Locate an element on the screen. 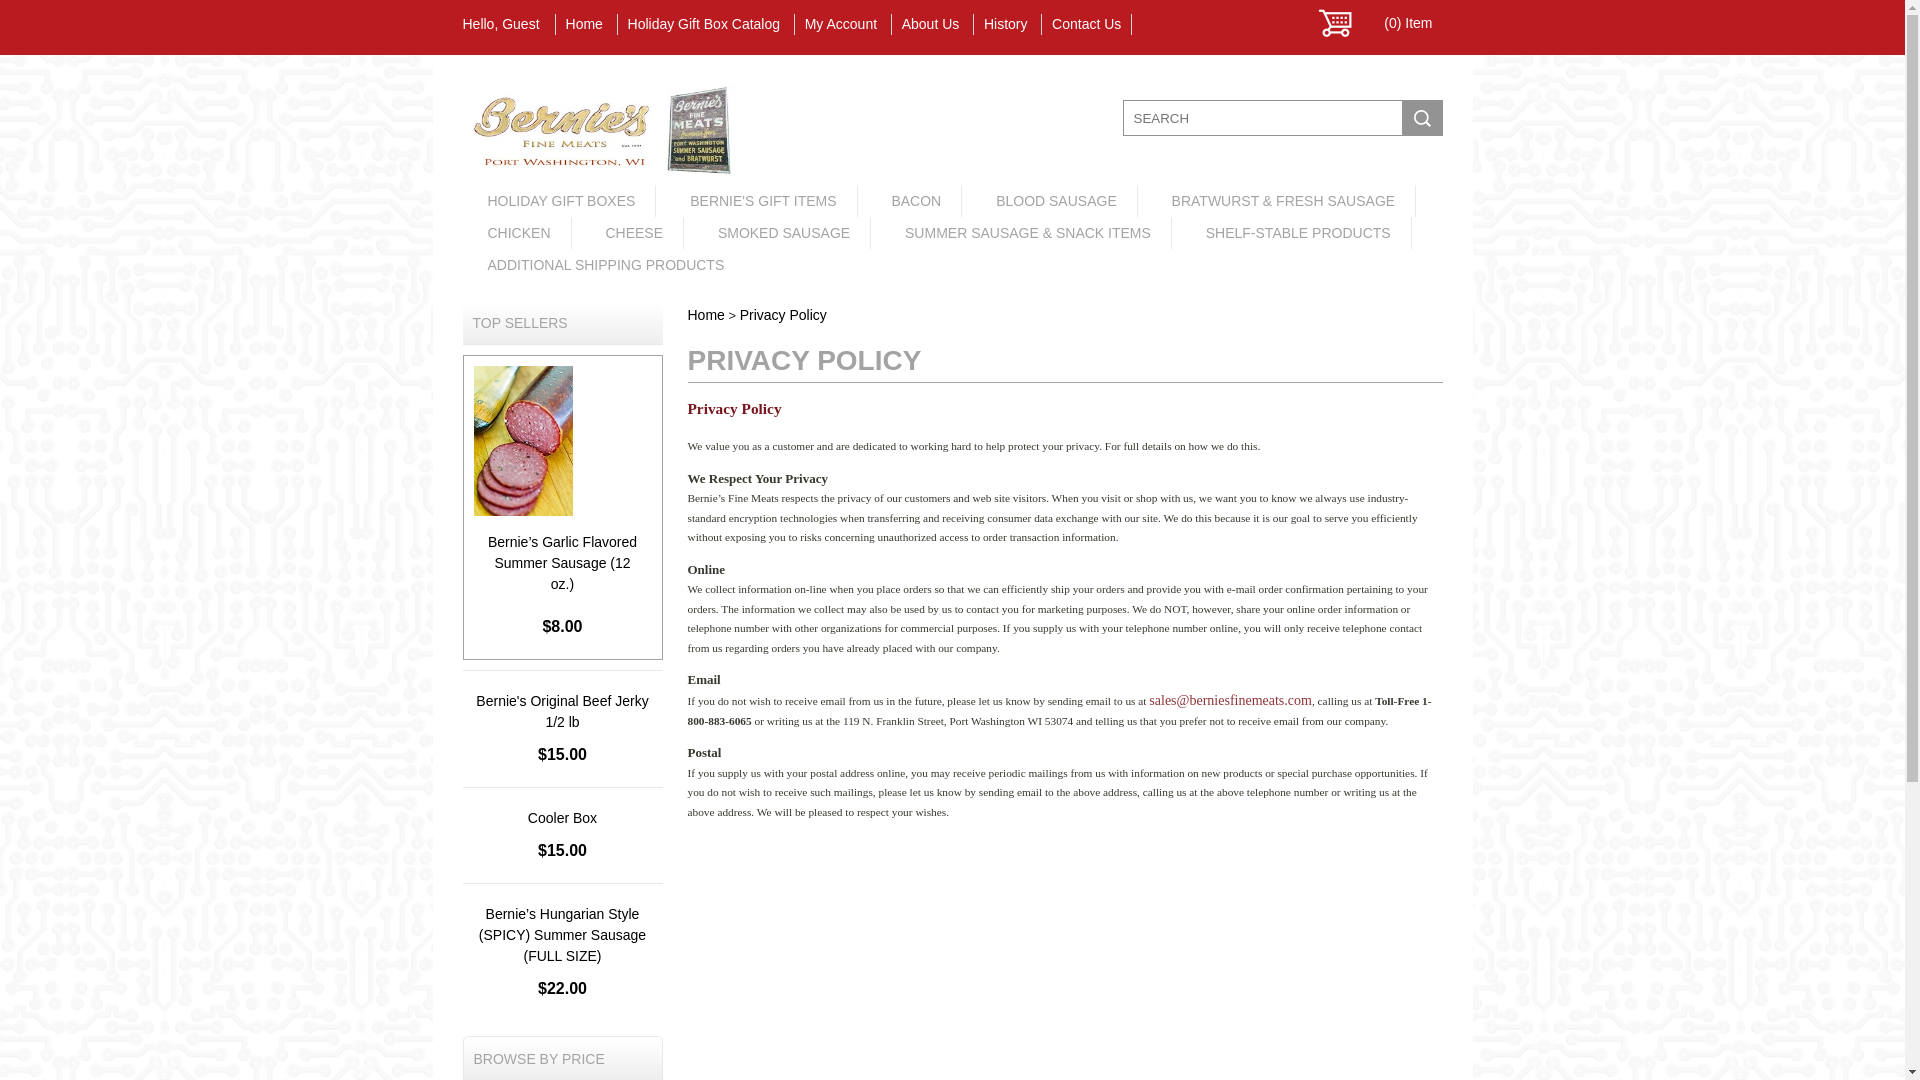  Bernie's Fine Meats is located at coordinates (598, 173).